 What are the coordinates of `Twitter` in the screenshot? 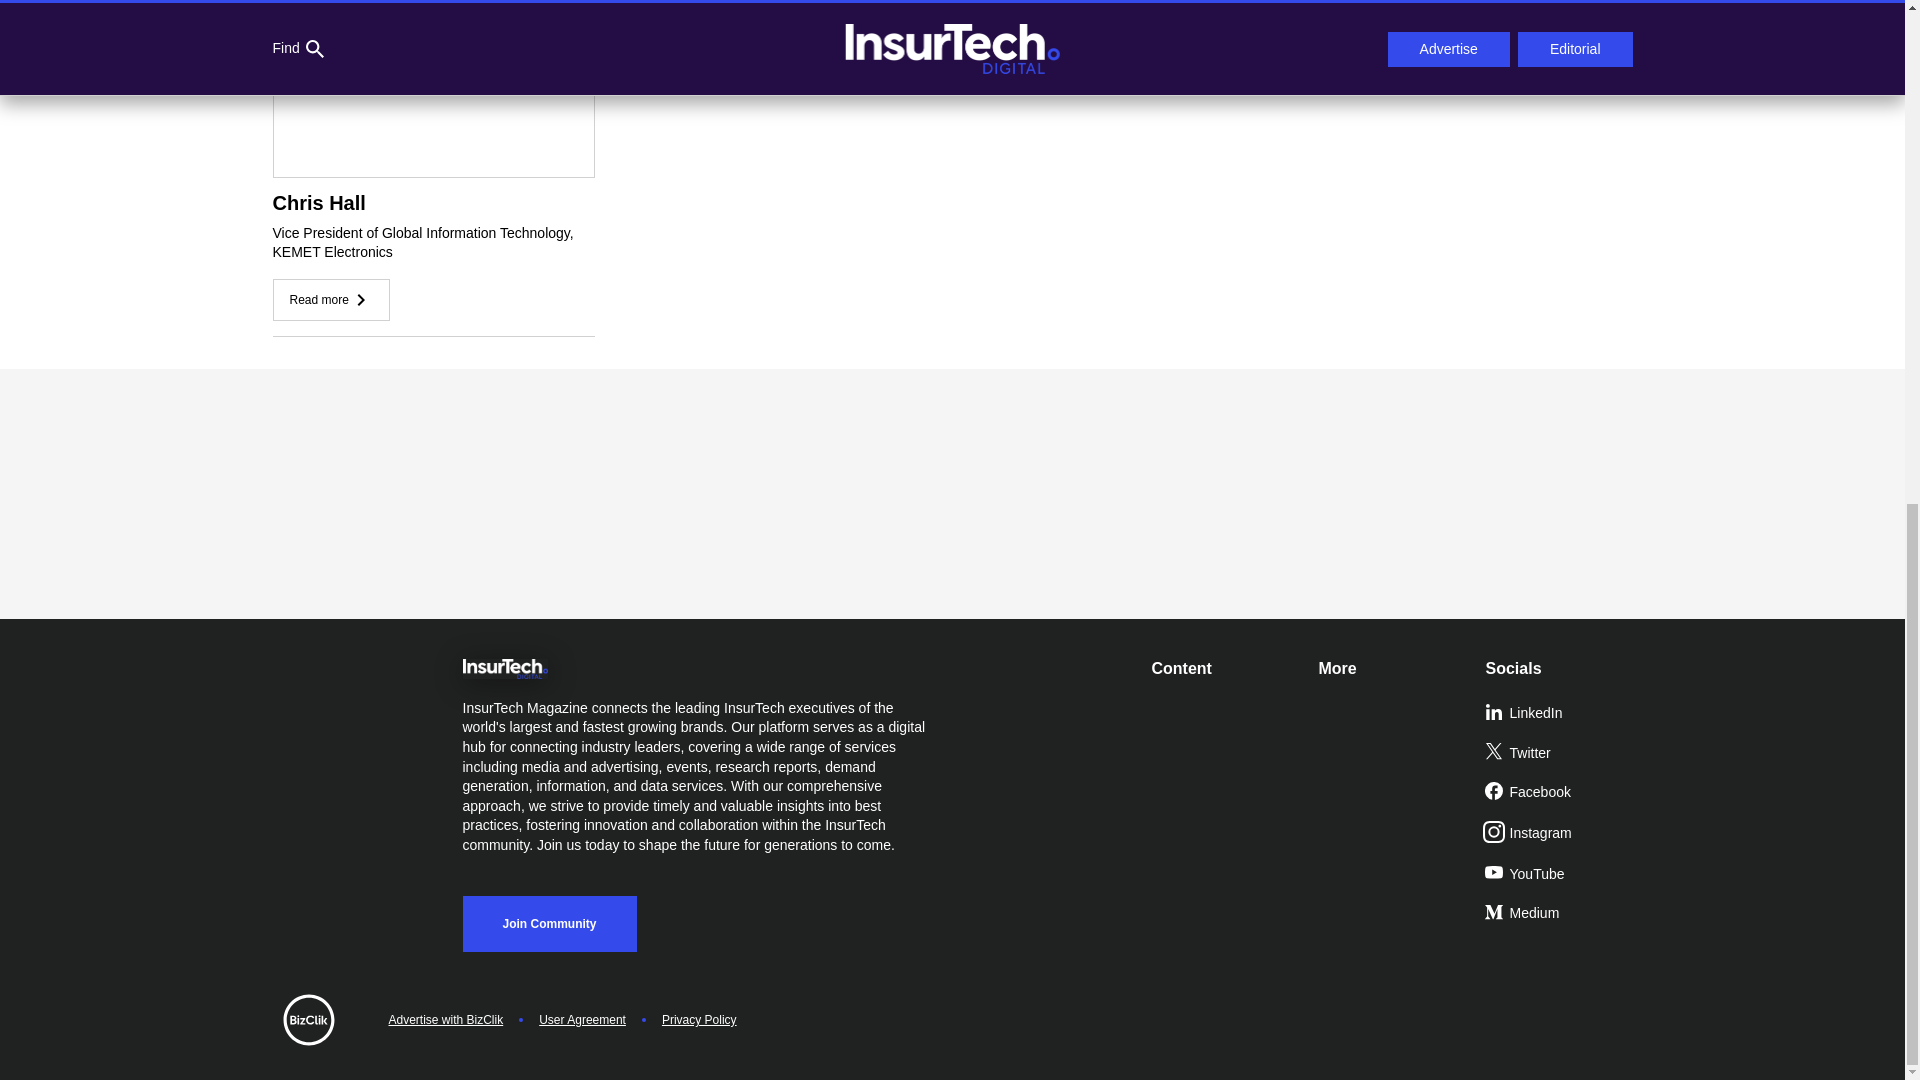 It's located at (1560, 754).